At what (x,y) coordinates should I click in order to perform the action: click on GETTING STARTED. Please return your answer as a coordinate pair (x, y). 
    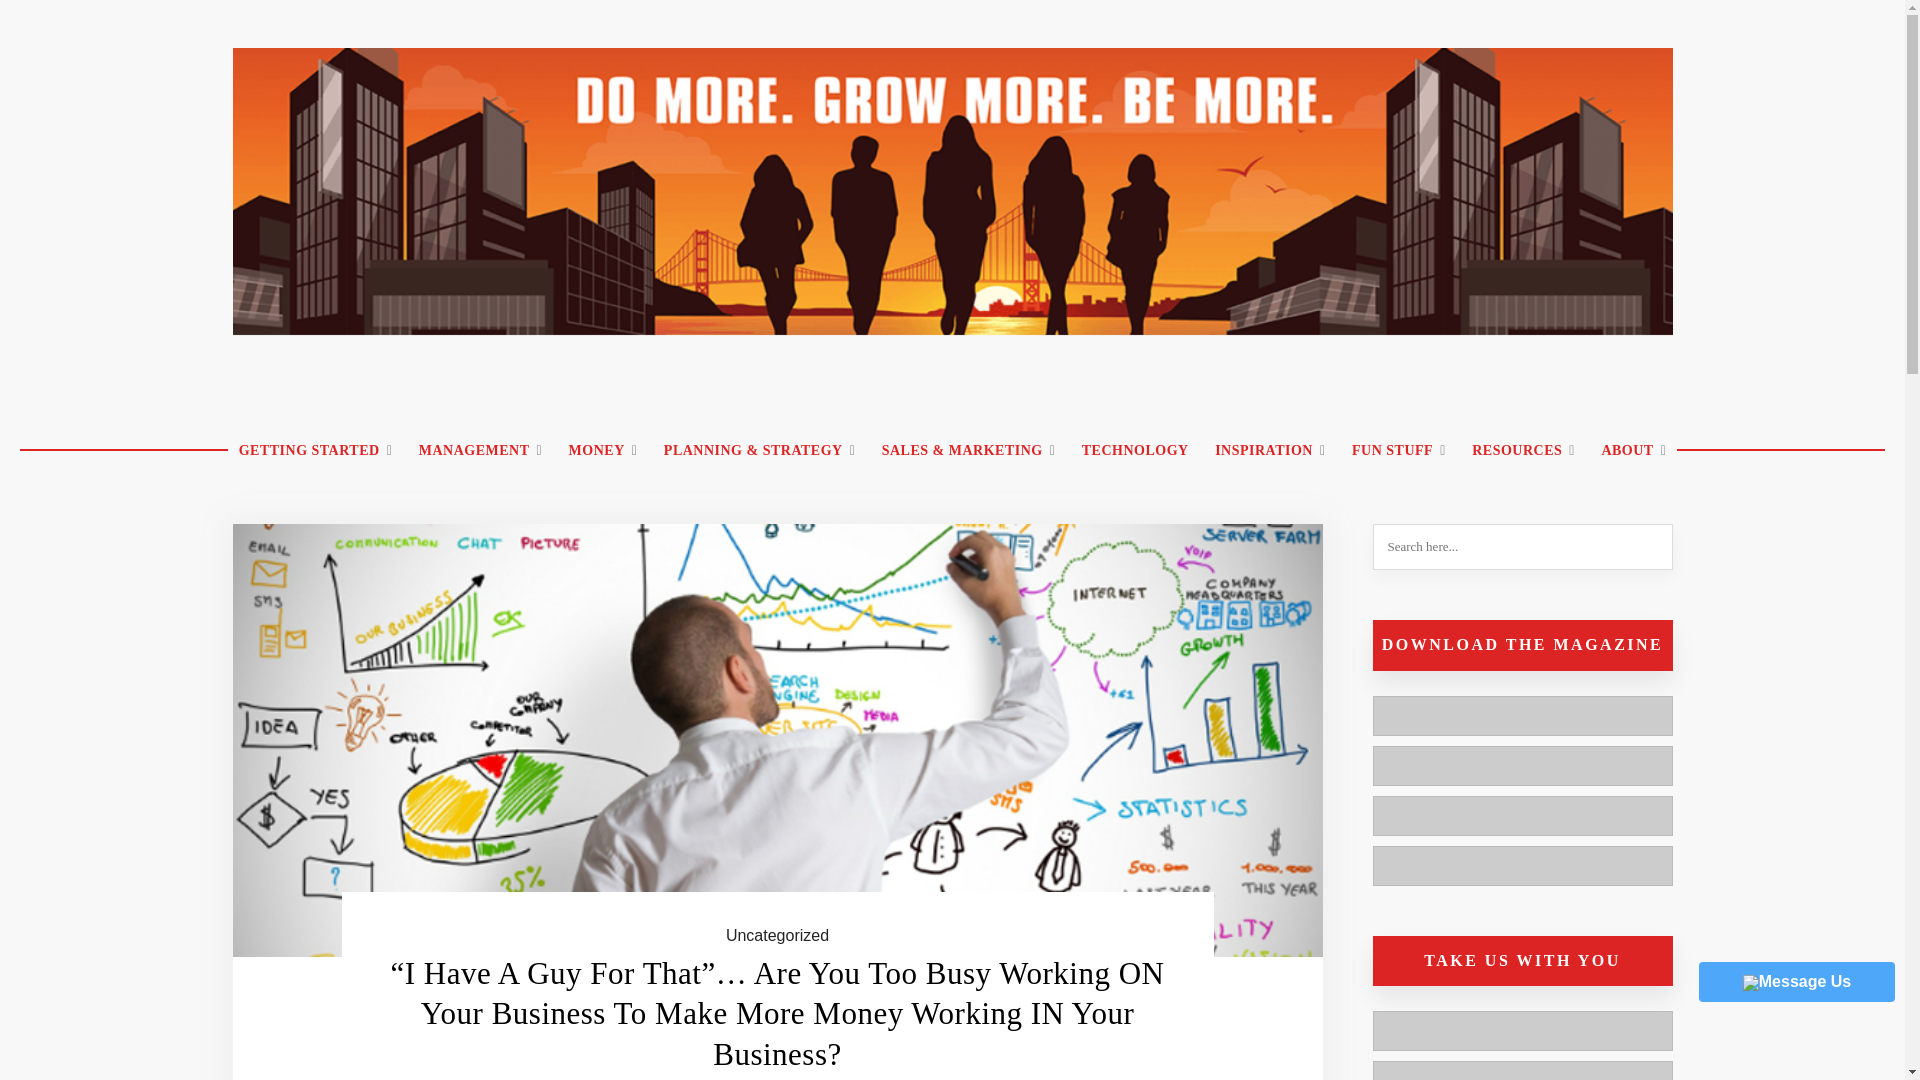
    Looking at the image, I should click on (316, 451).